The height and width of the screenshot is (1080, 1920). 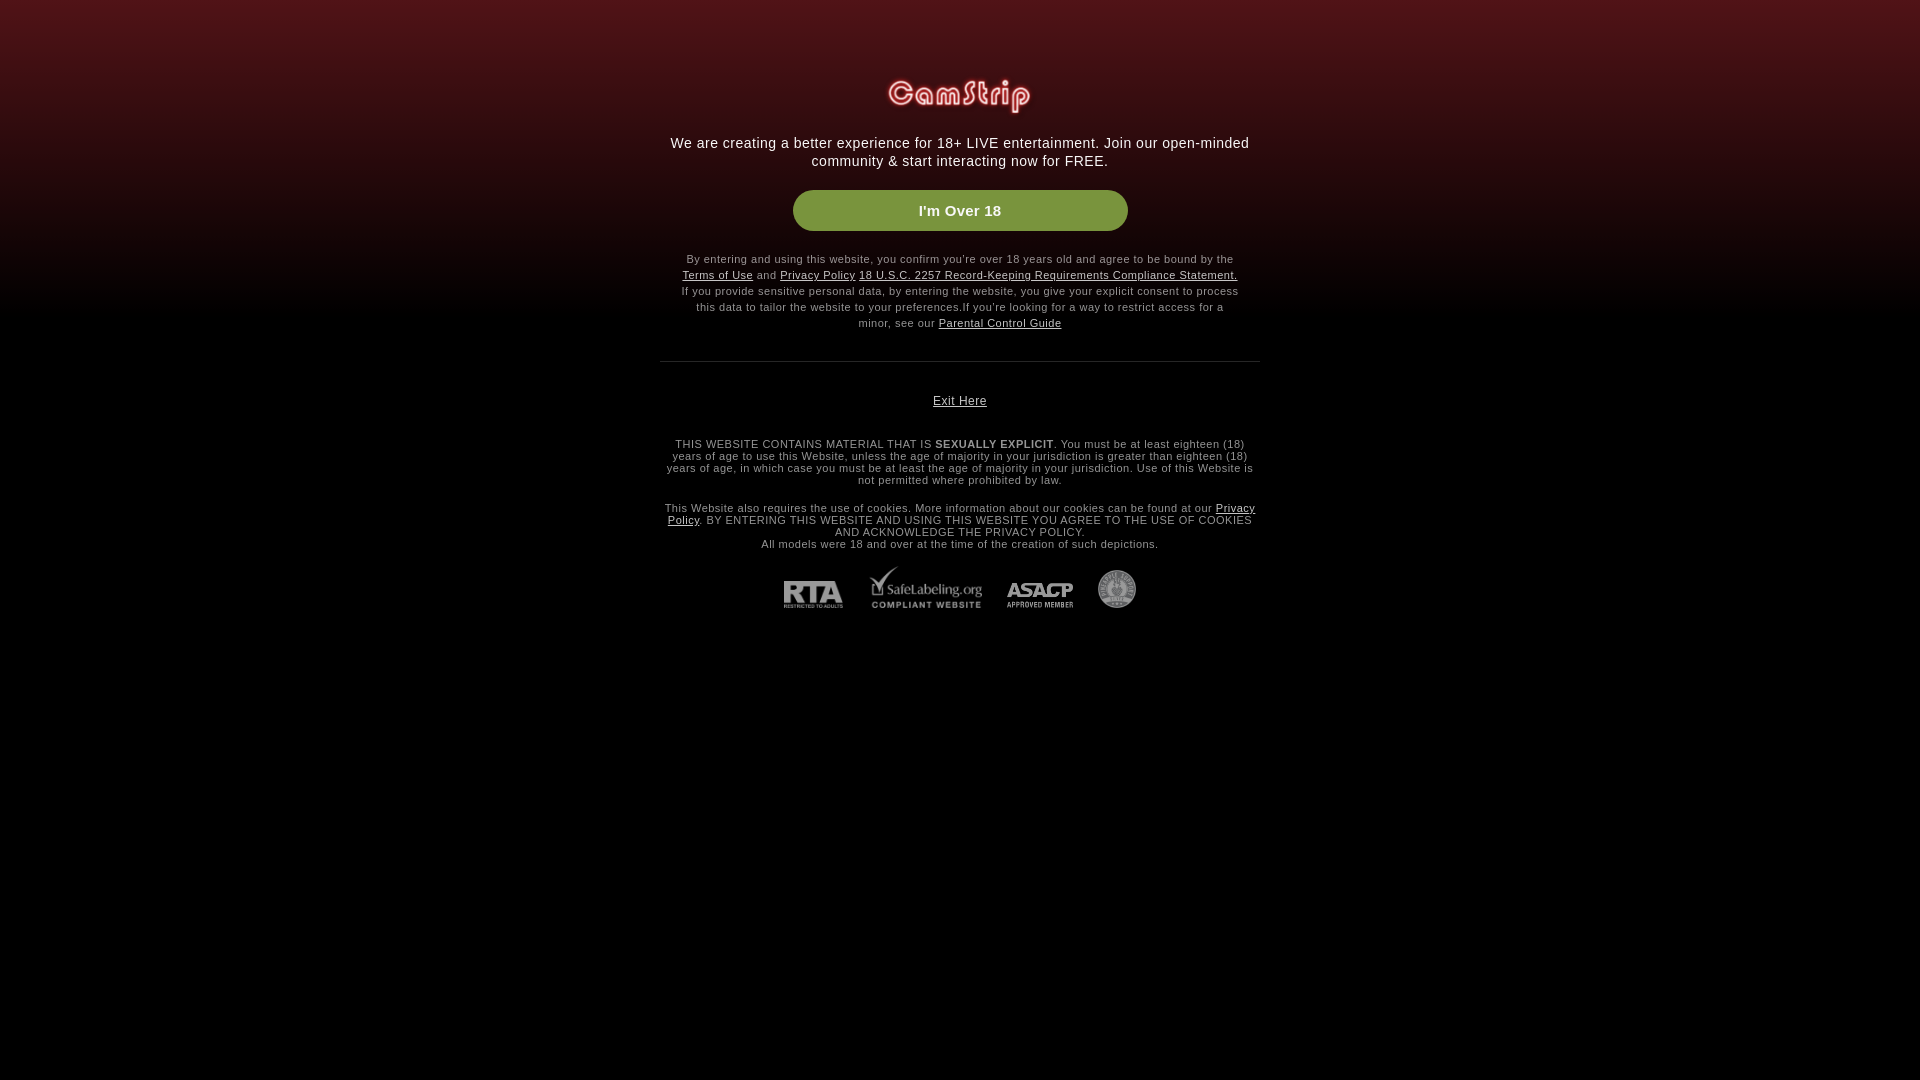 What do you see at coordinates (932, 385) in the screenshot?
I see `Juny-Lany` at bounding box center [932, 385].